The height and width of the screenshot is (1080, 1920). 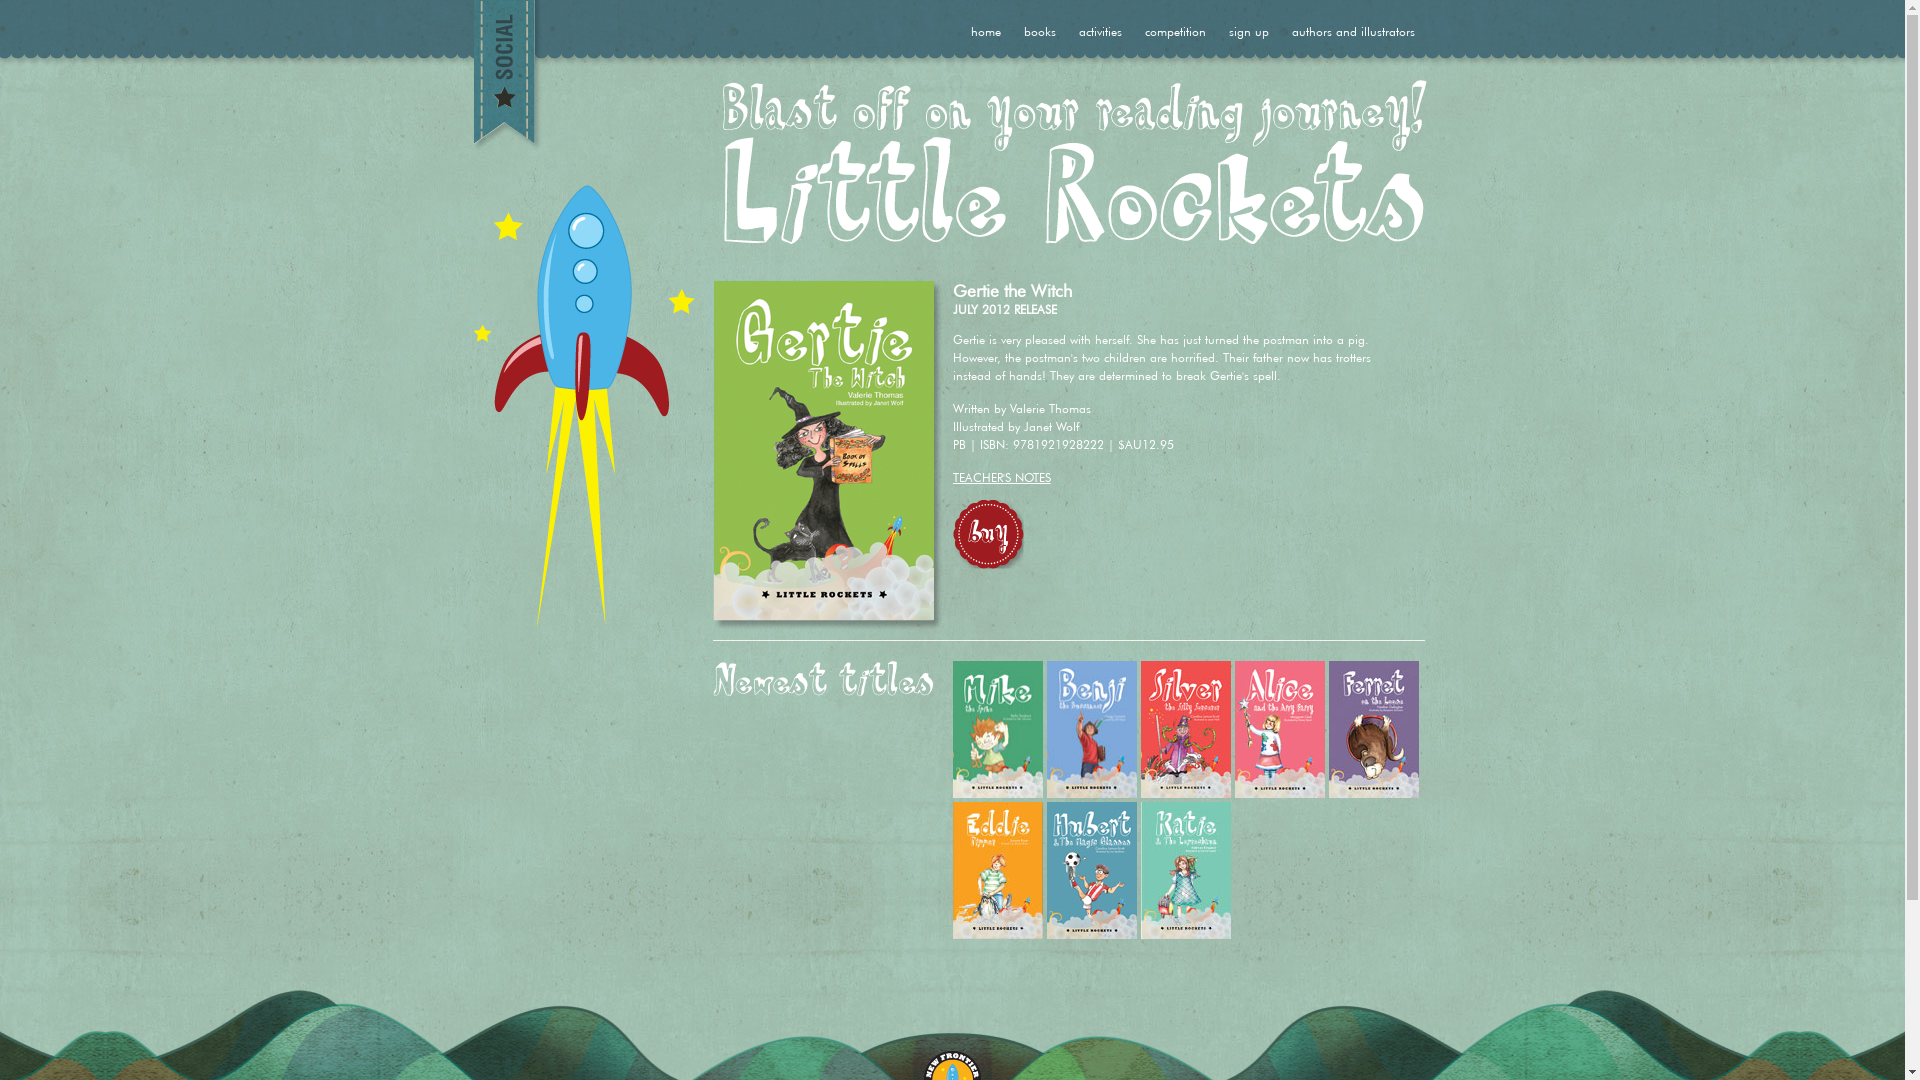 I want to click on authors and illustrators, so click(x=1354, y=30).